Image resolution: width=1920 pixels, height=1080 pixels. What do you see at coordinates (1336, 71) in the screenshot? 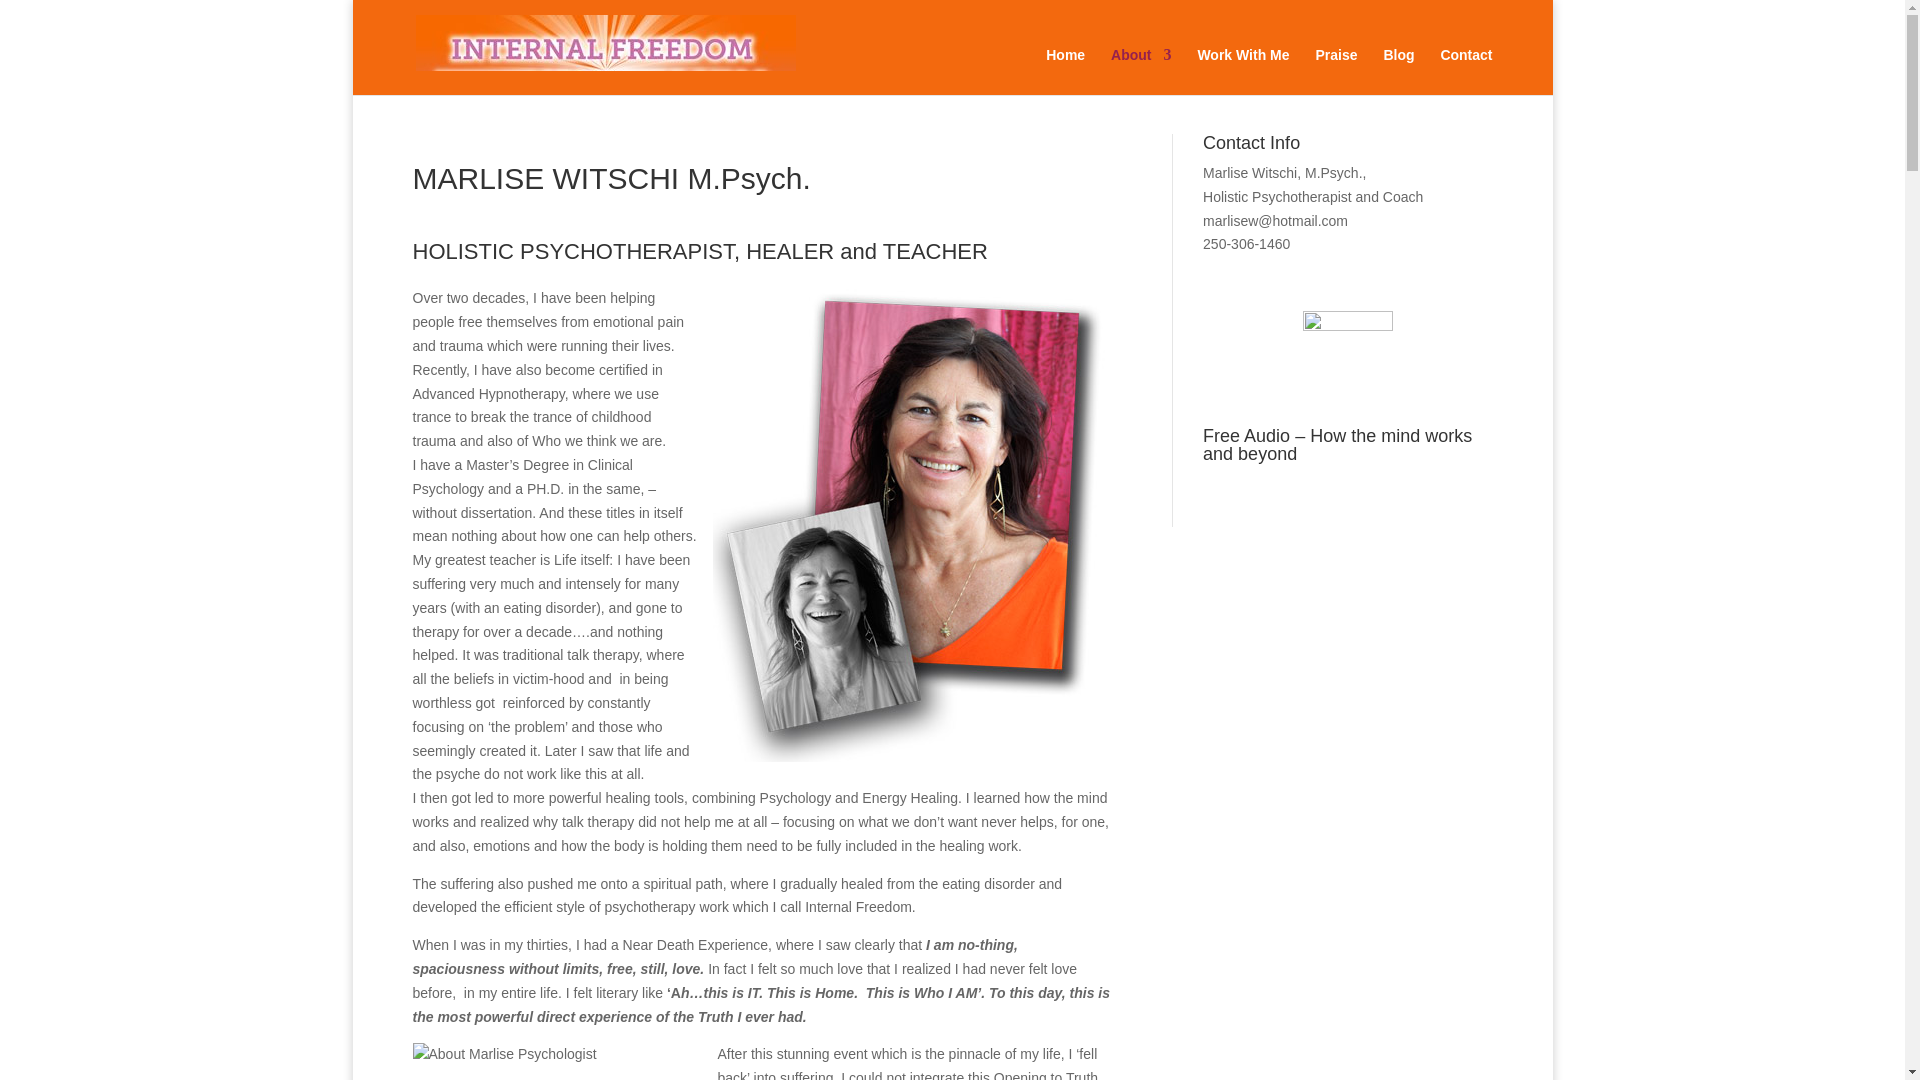
I see `Praise` at bounding box center [1336, 71].